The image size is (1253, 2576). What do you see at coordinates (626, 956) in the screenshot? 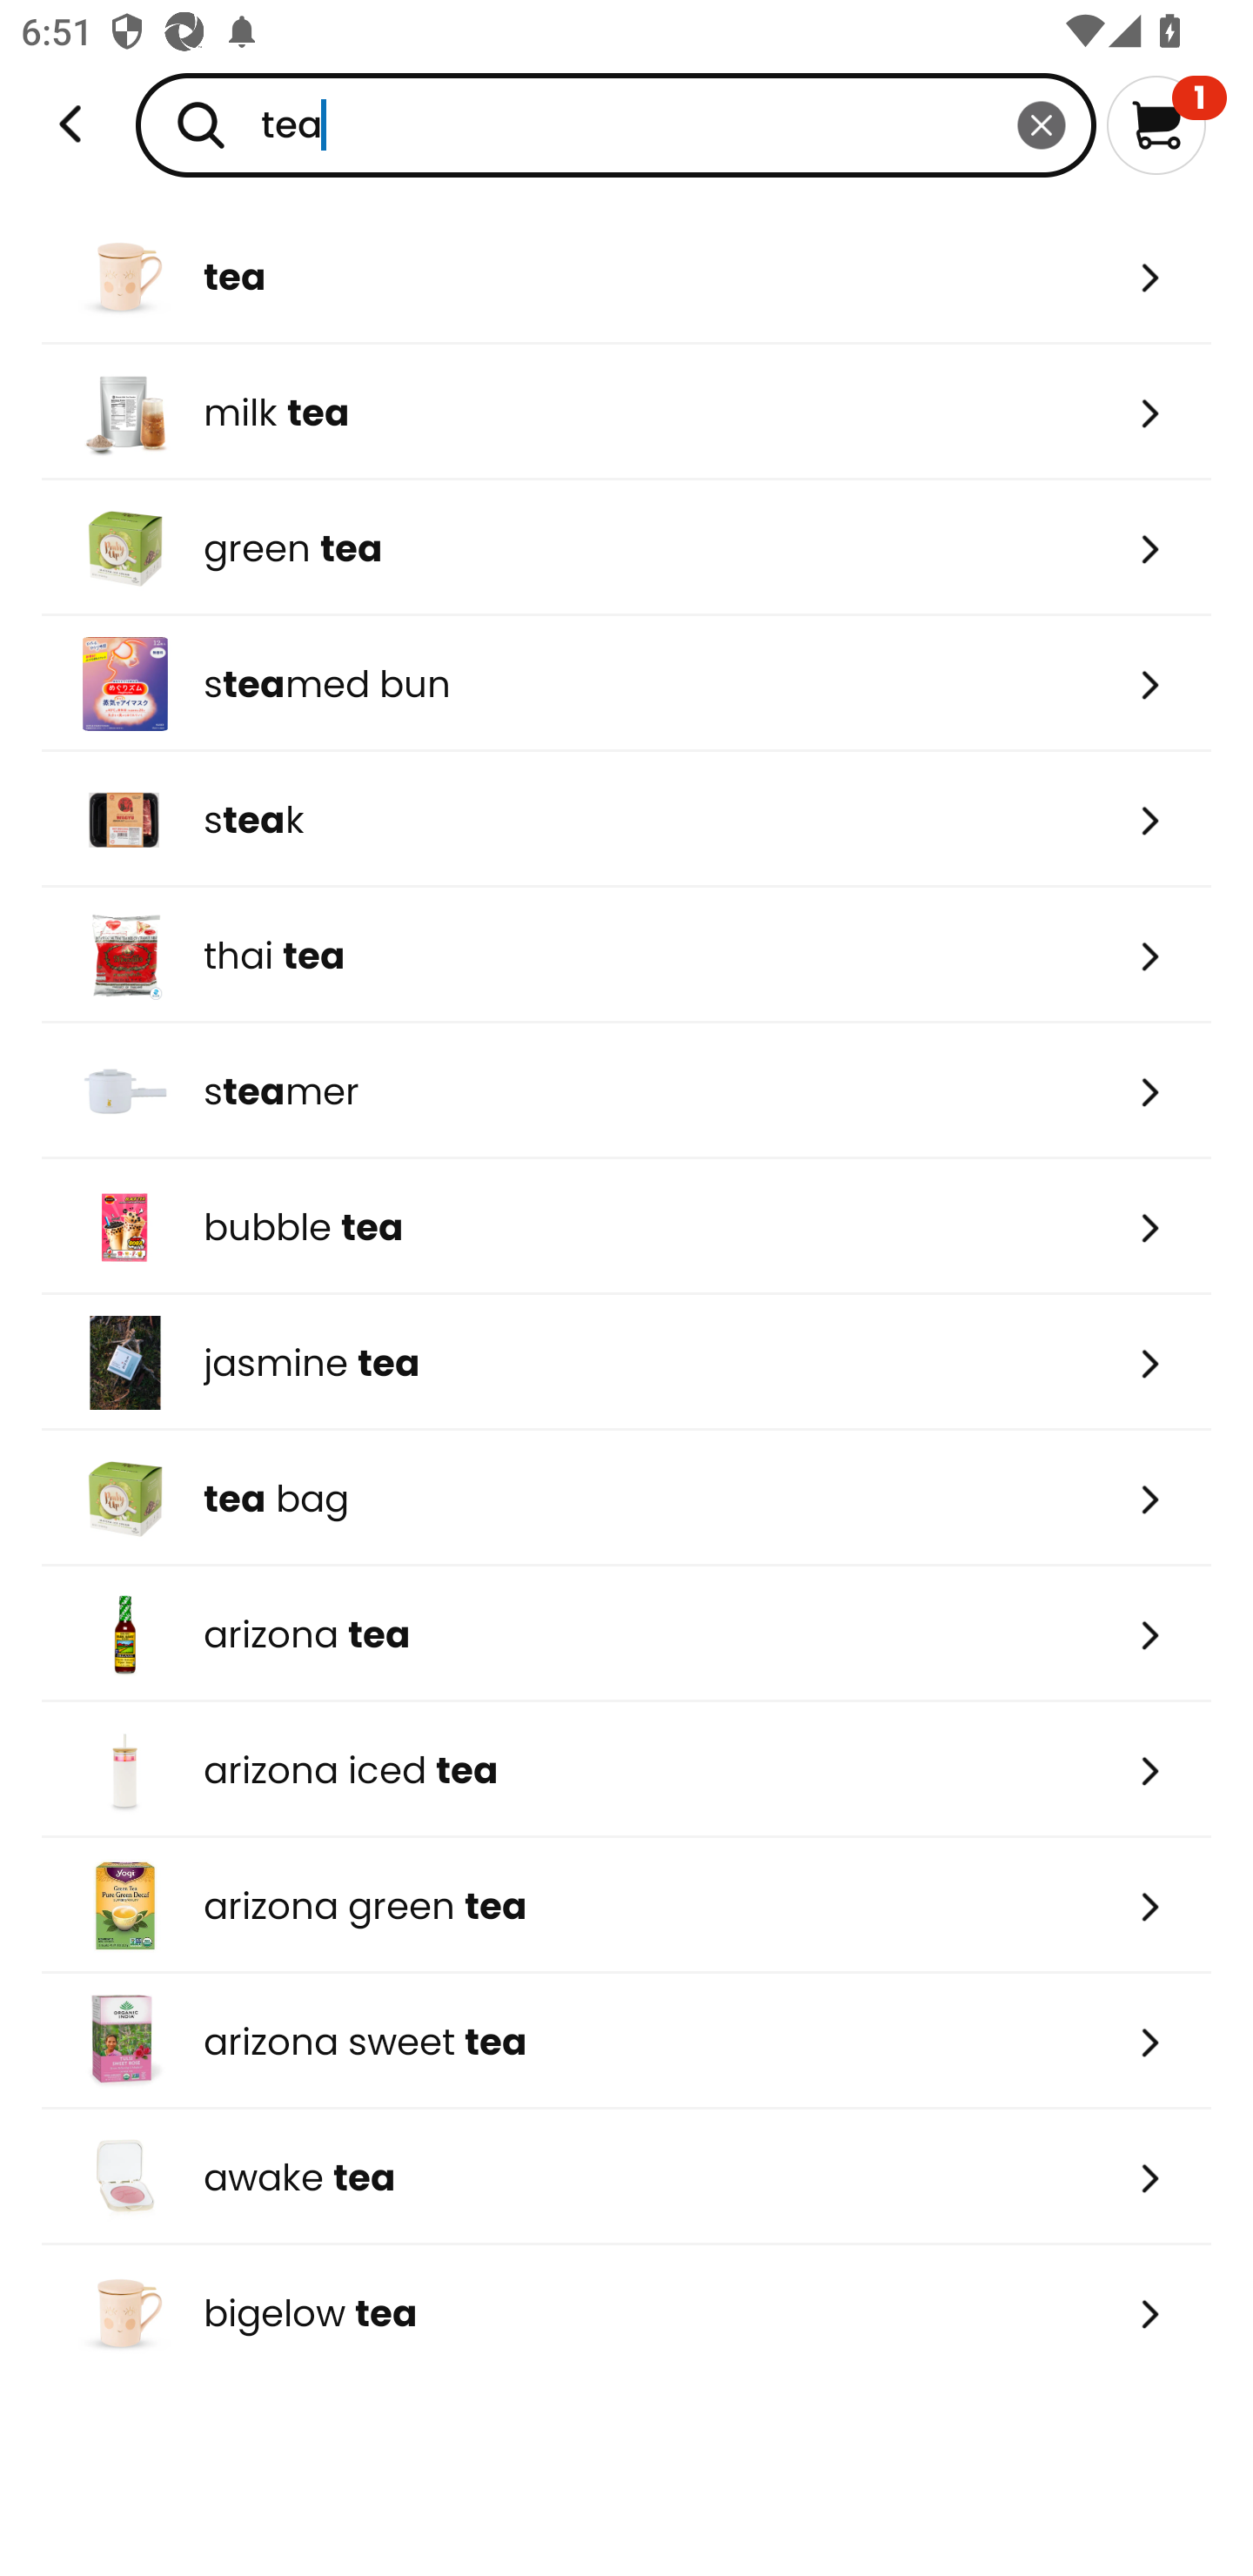
I see `thai tea` at bounding box center [626, 956].